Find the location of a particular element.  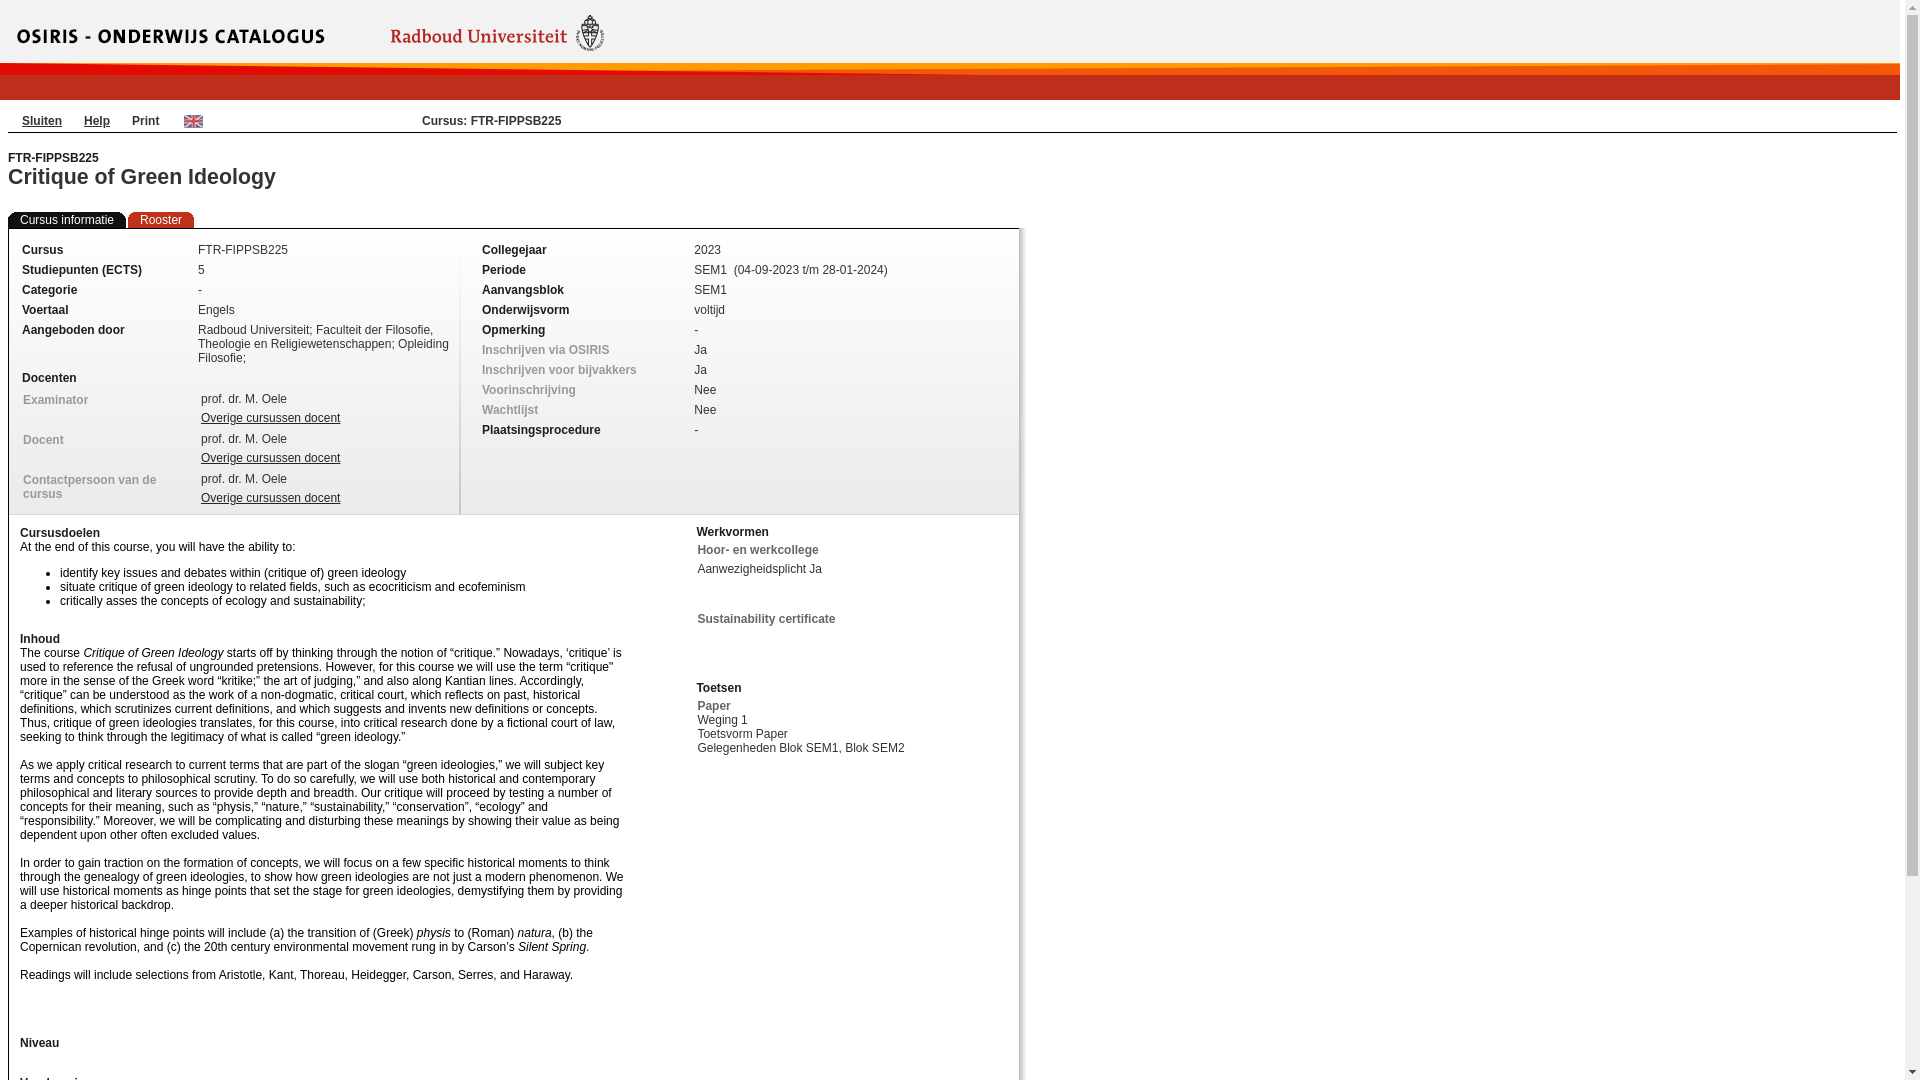

Cursus informatie is located at coordinates (66, 219).